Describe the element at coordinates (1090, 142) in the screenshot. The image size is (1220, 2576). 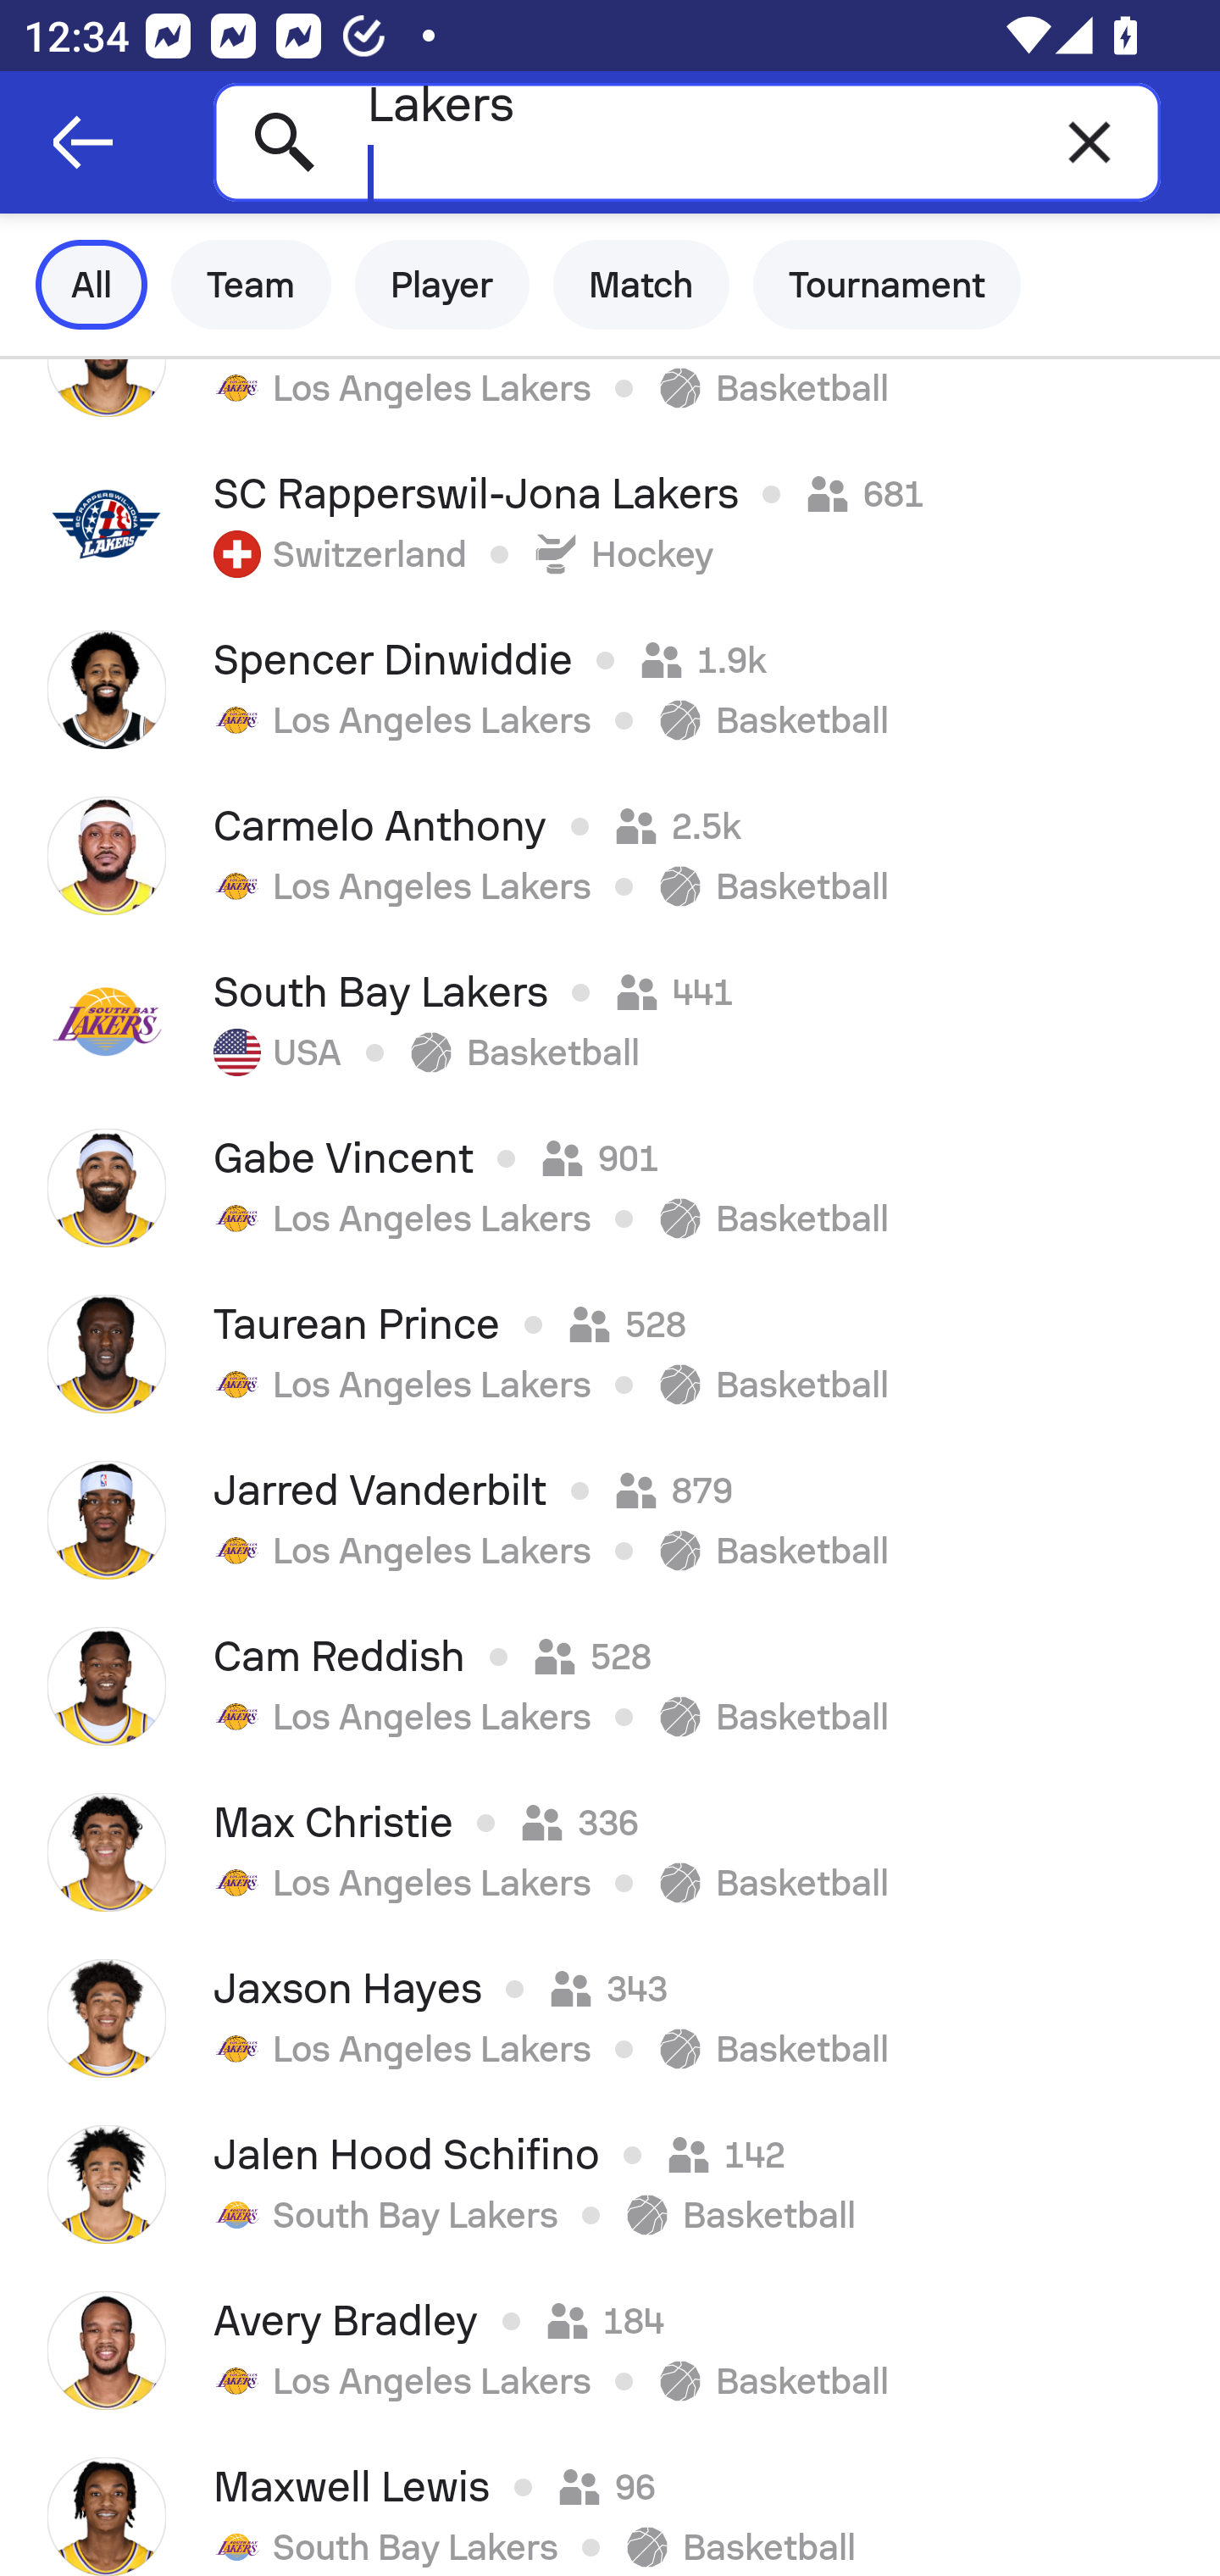
I see `Clear text` at that location.